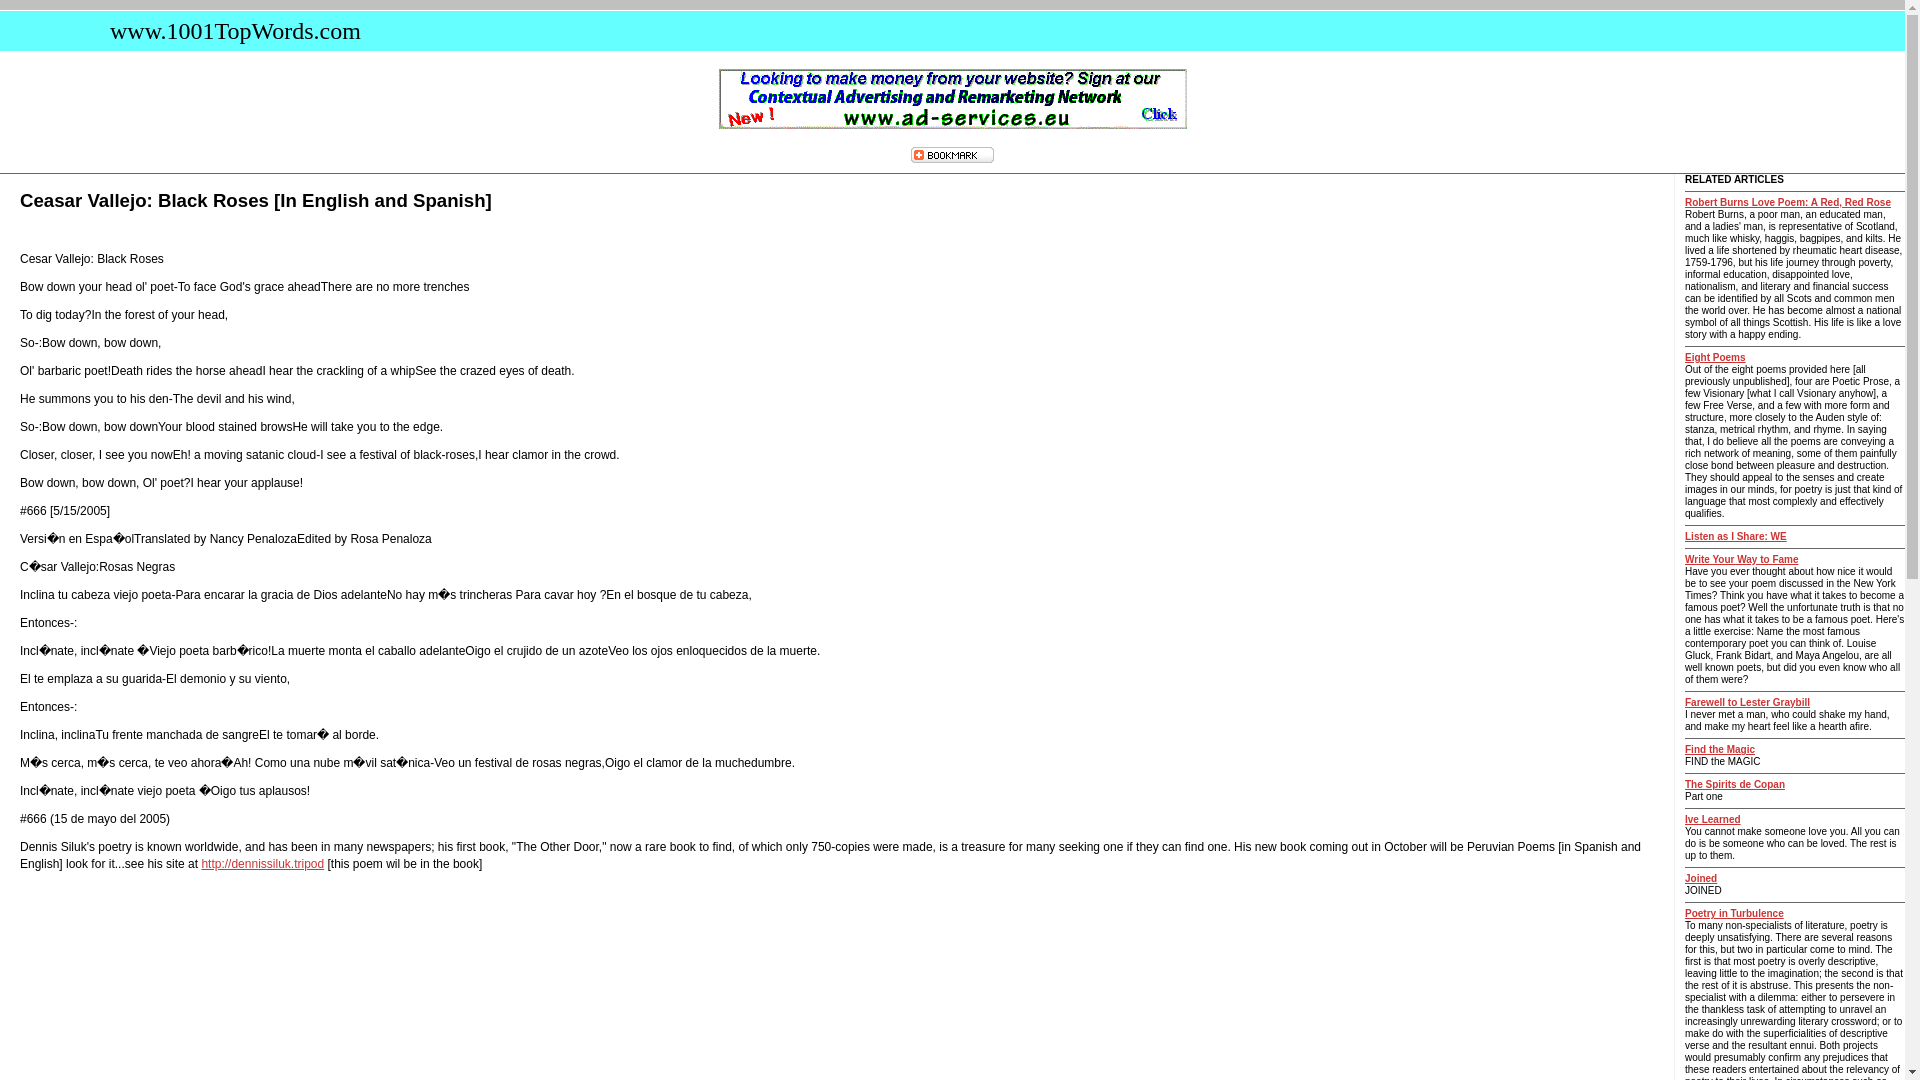 This screenshot has width=1920, height=1080. I want to click on Farewell to Lester Graybill, so click(1748, 702).